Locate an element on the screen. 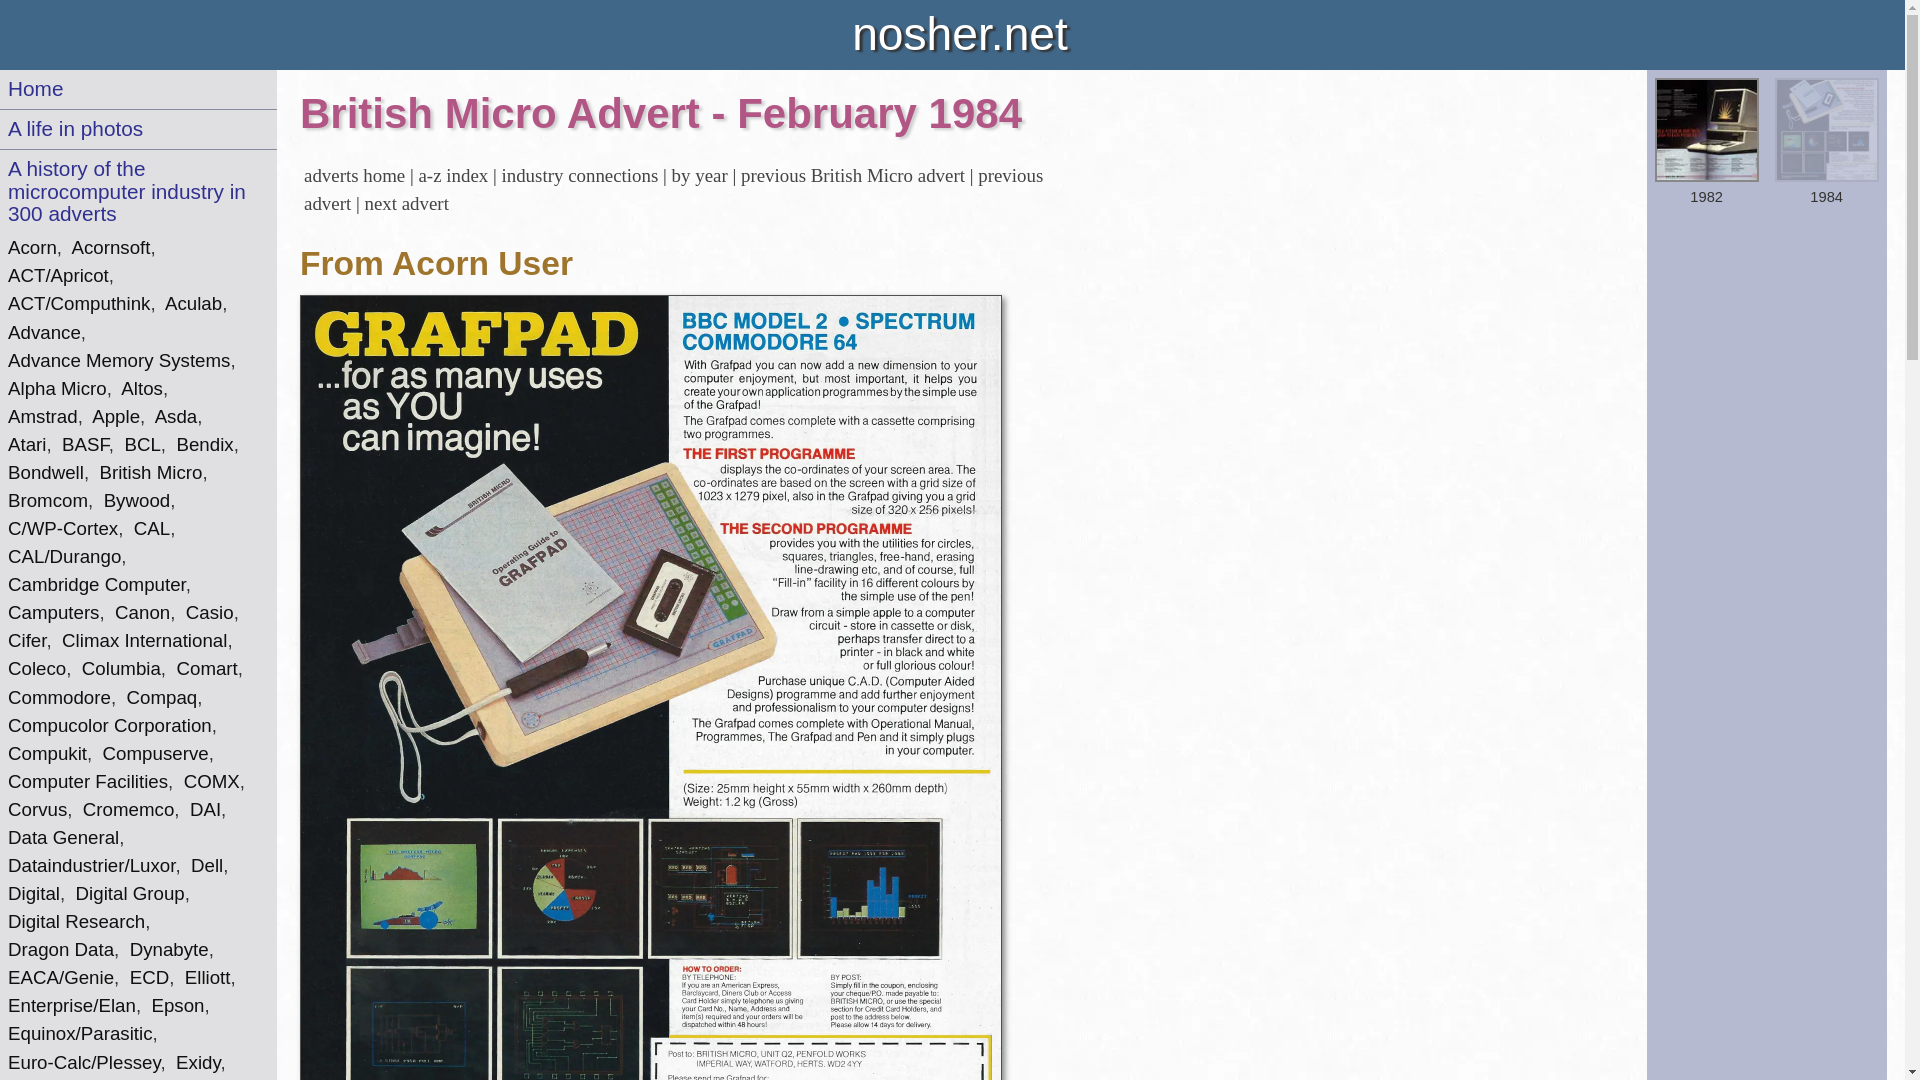 This screenshot has height=1080, width=1920. A history of the microcomputer industry in 300 adverts is located at coordinates (126, 190).